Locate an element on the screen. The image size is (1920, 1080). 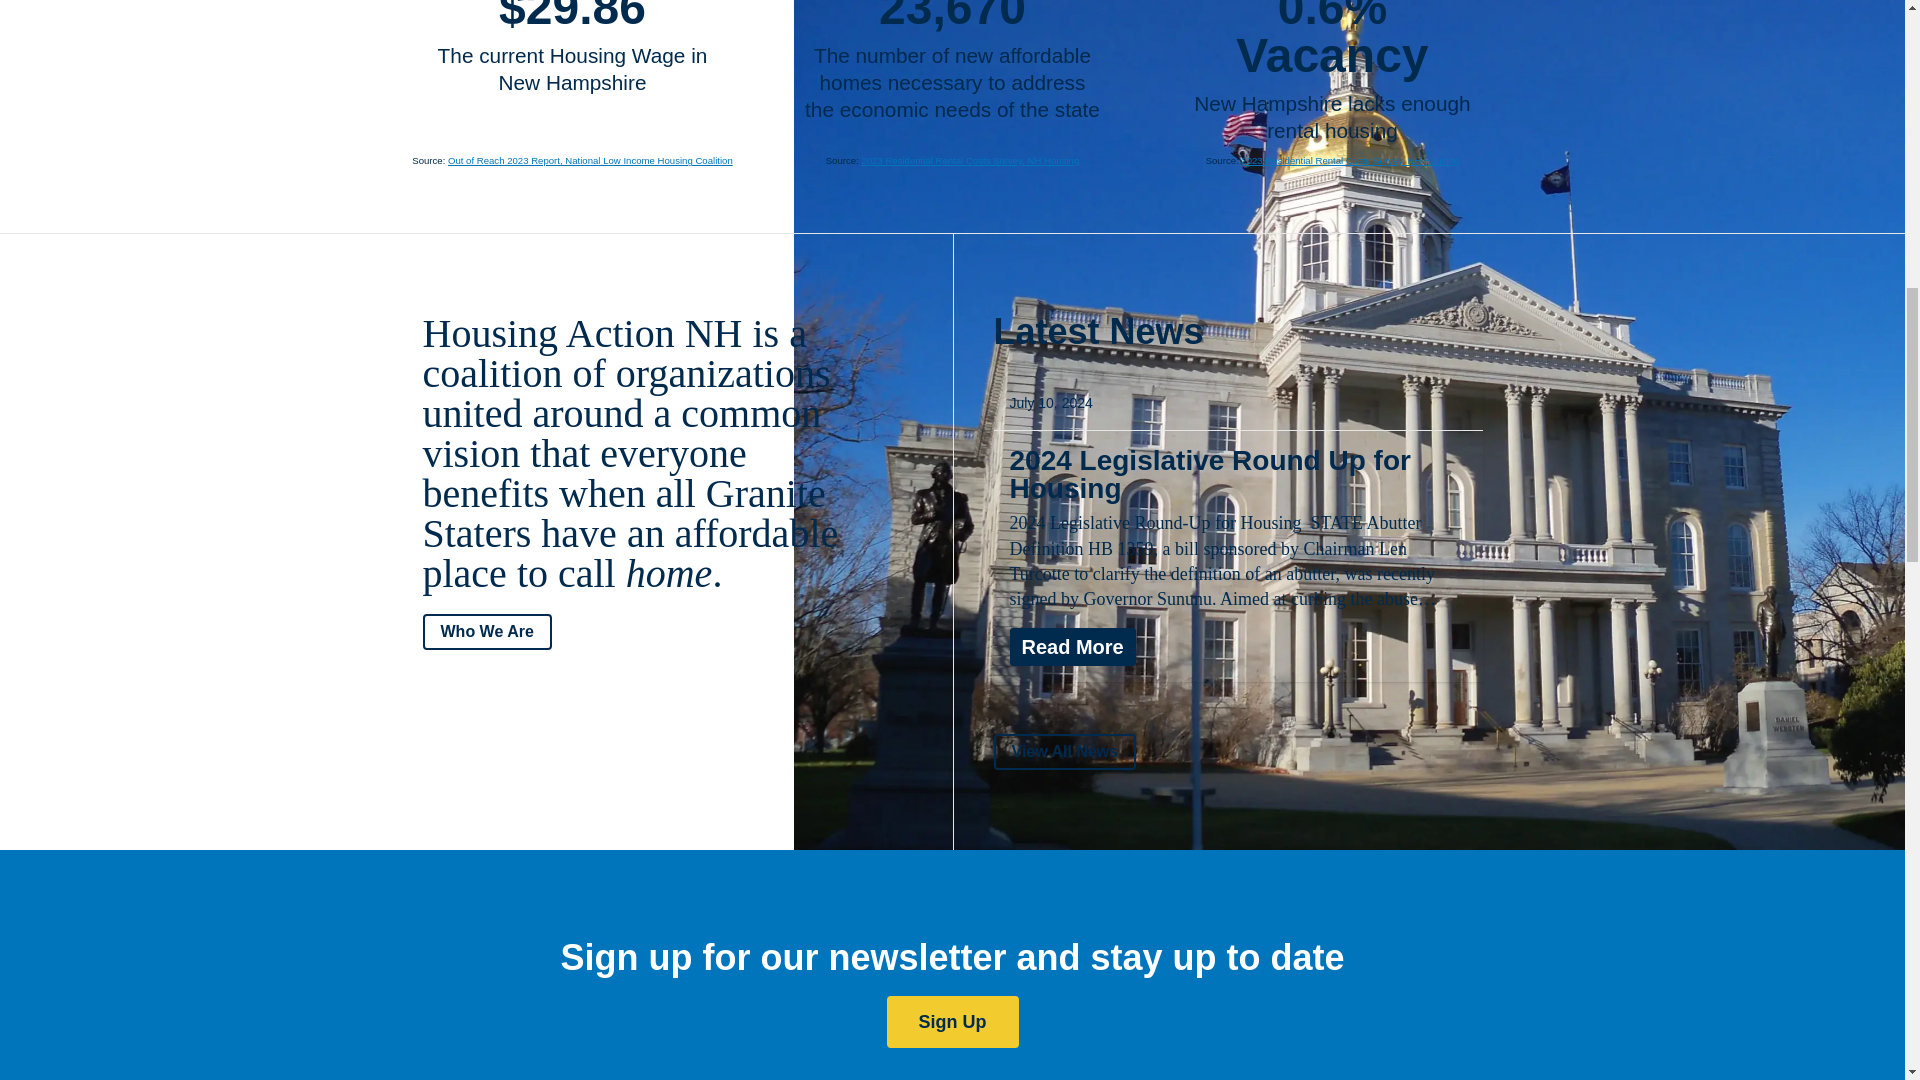
2023 Residential Rental Costs Survey, NH Housing is located at coordinates (1350, 160).